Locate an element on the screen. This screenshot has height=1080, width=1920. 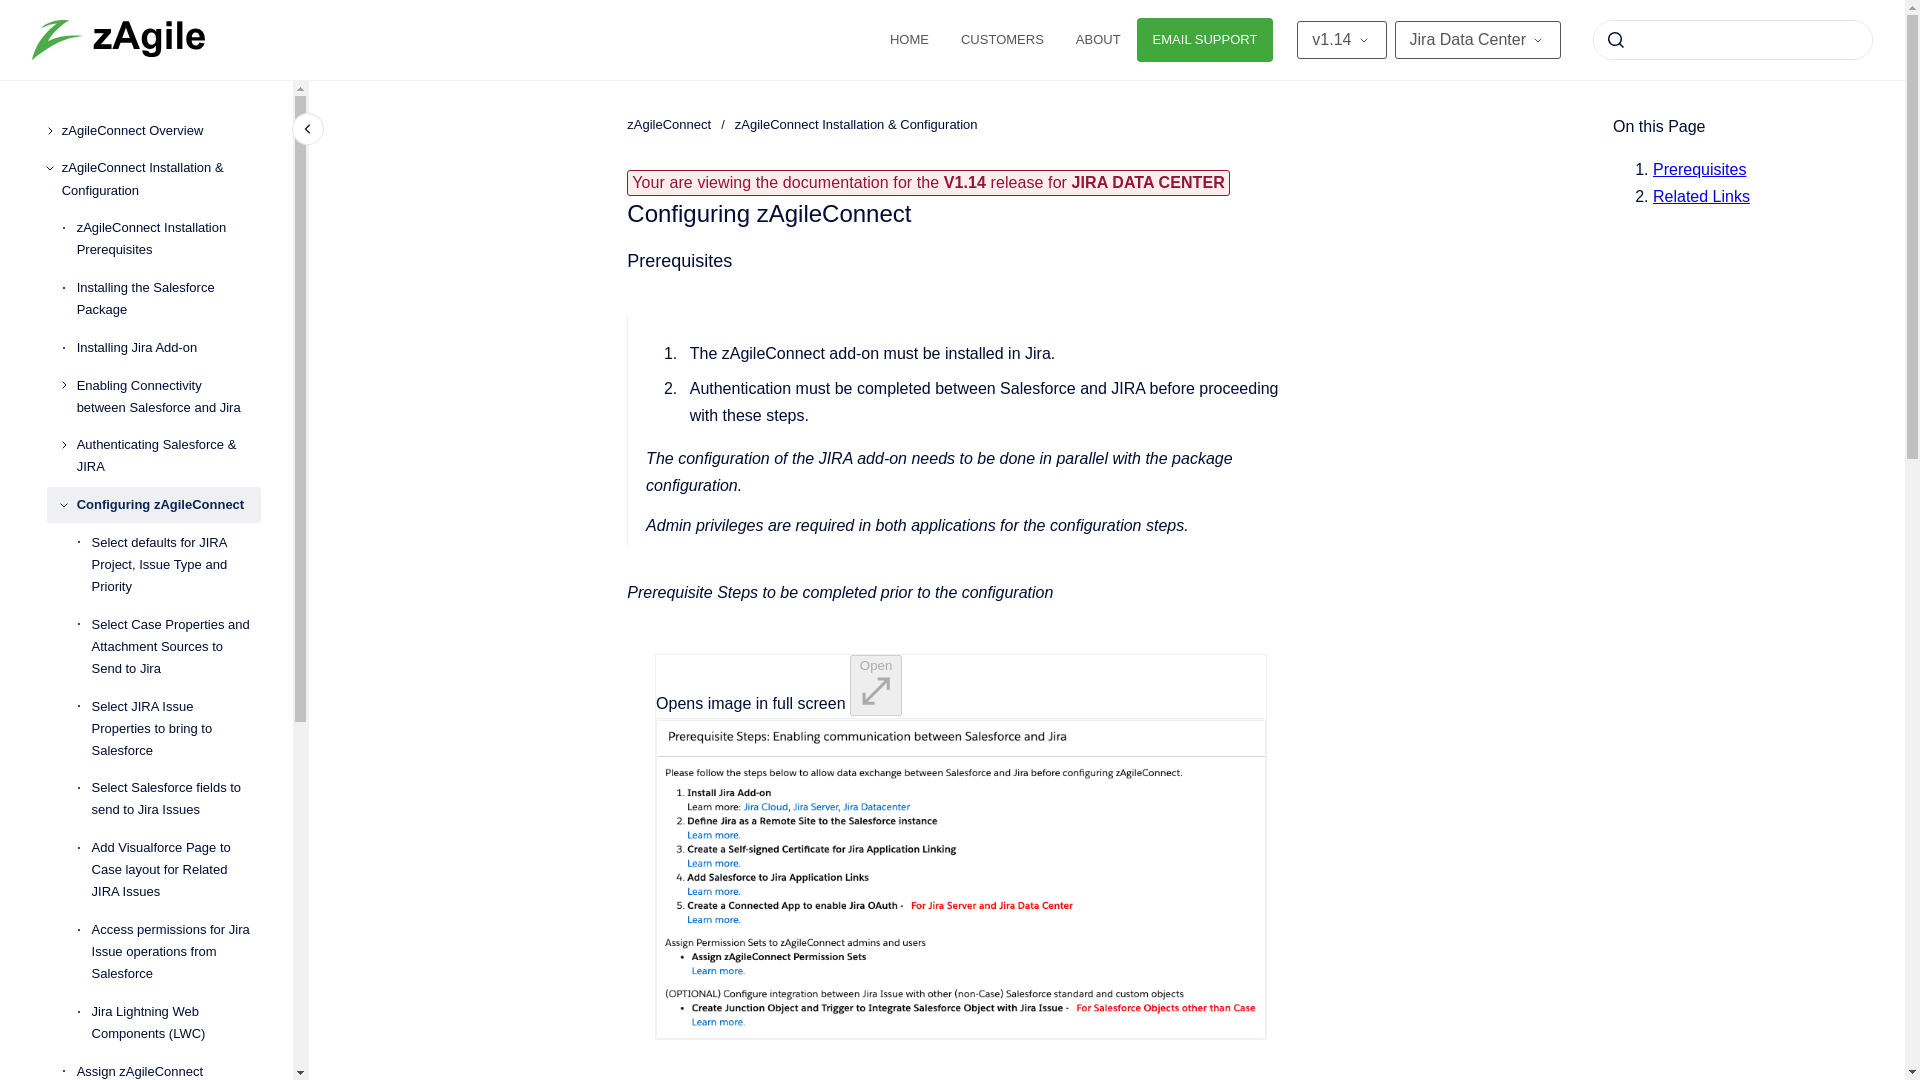
HOME is located at coordinates (908, 40).